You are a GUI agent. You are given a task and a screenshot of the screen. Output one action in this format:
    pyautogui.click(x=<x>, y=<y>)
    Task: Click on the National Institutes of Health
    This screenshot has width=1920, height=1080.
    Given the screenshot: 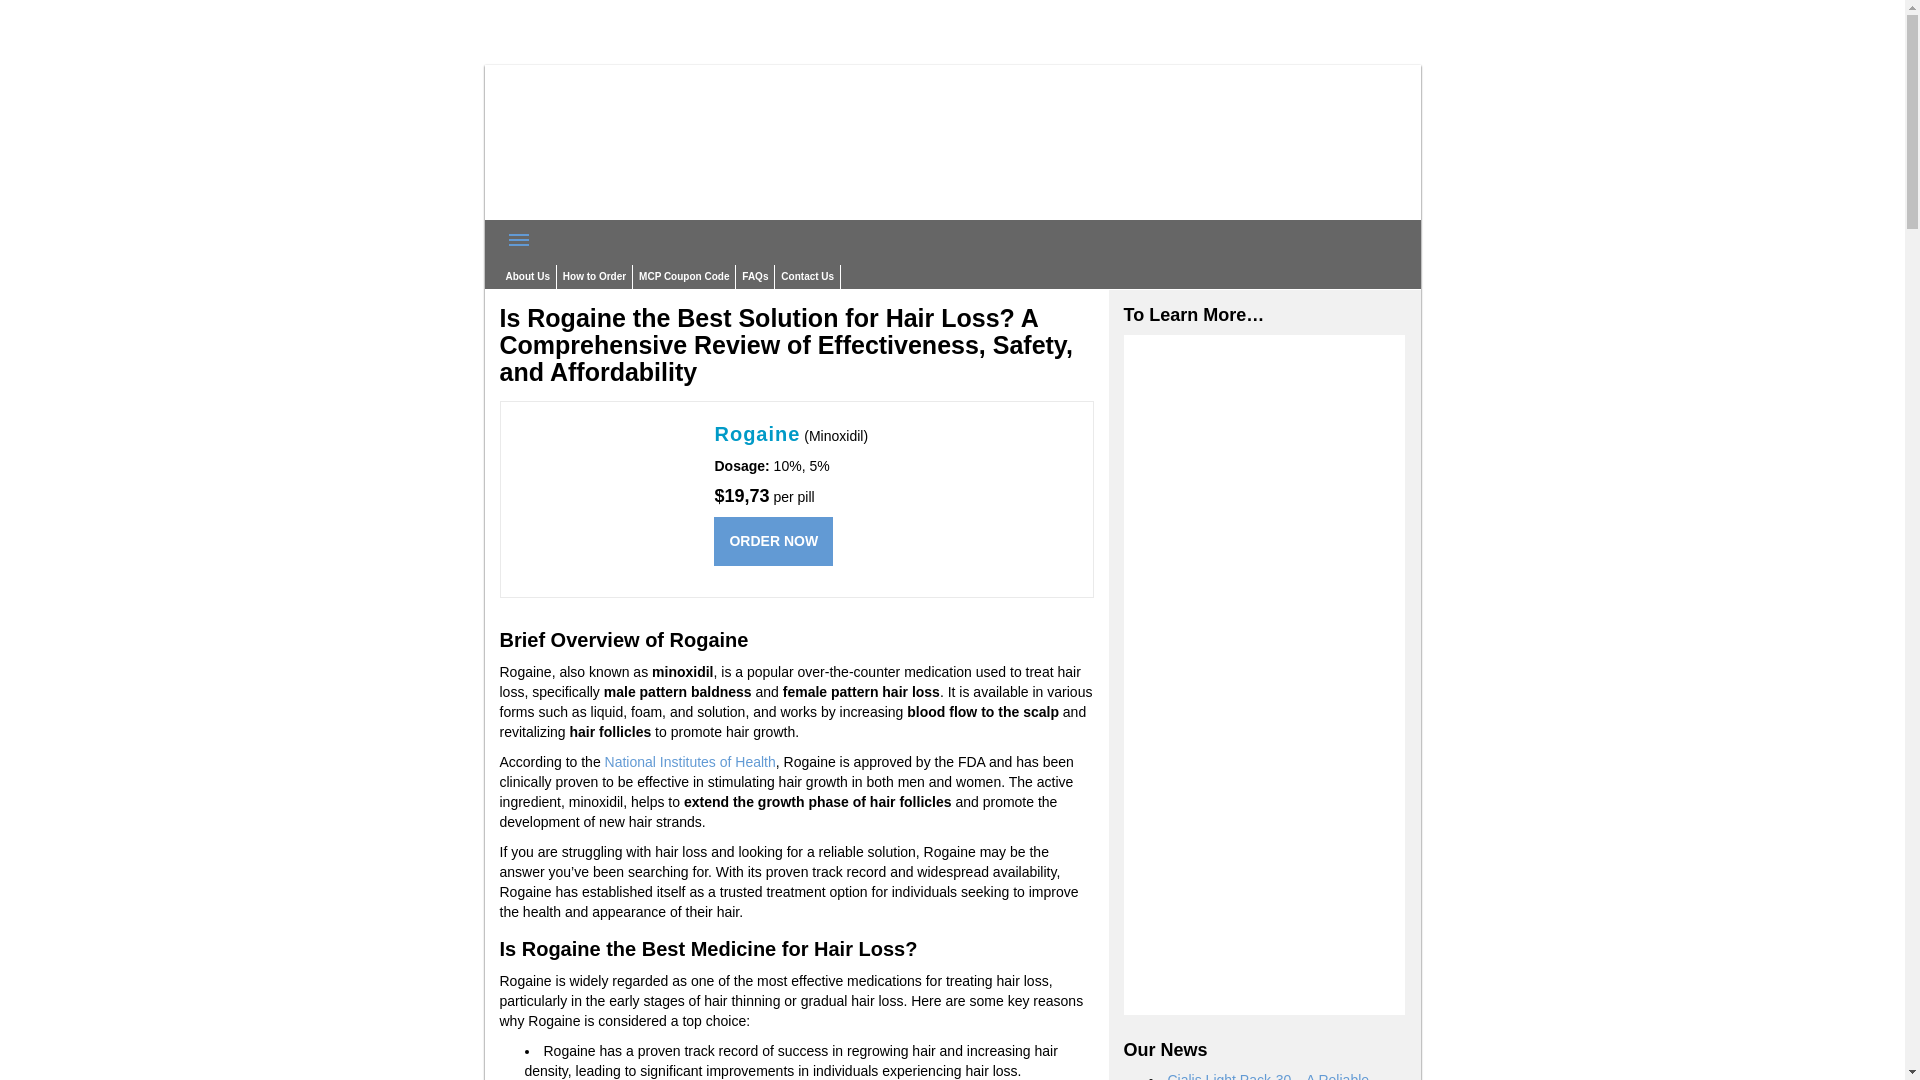 What is the action you would take?
    pyautogui.click(x=690, y=762)
    